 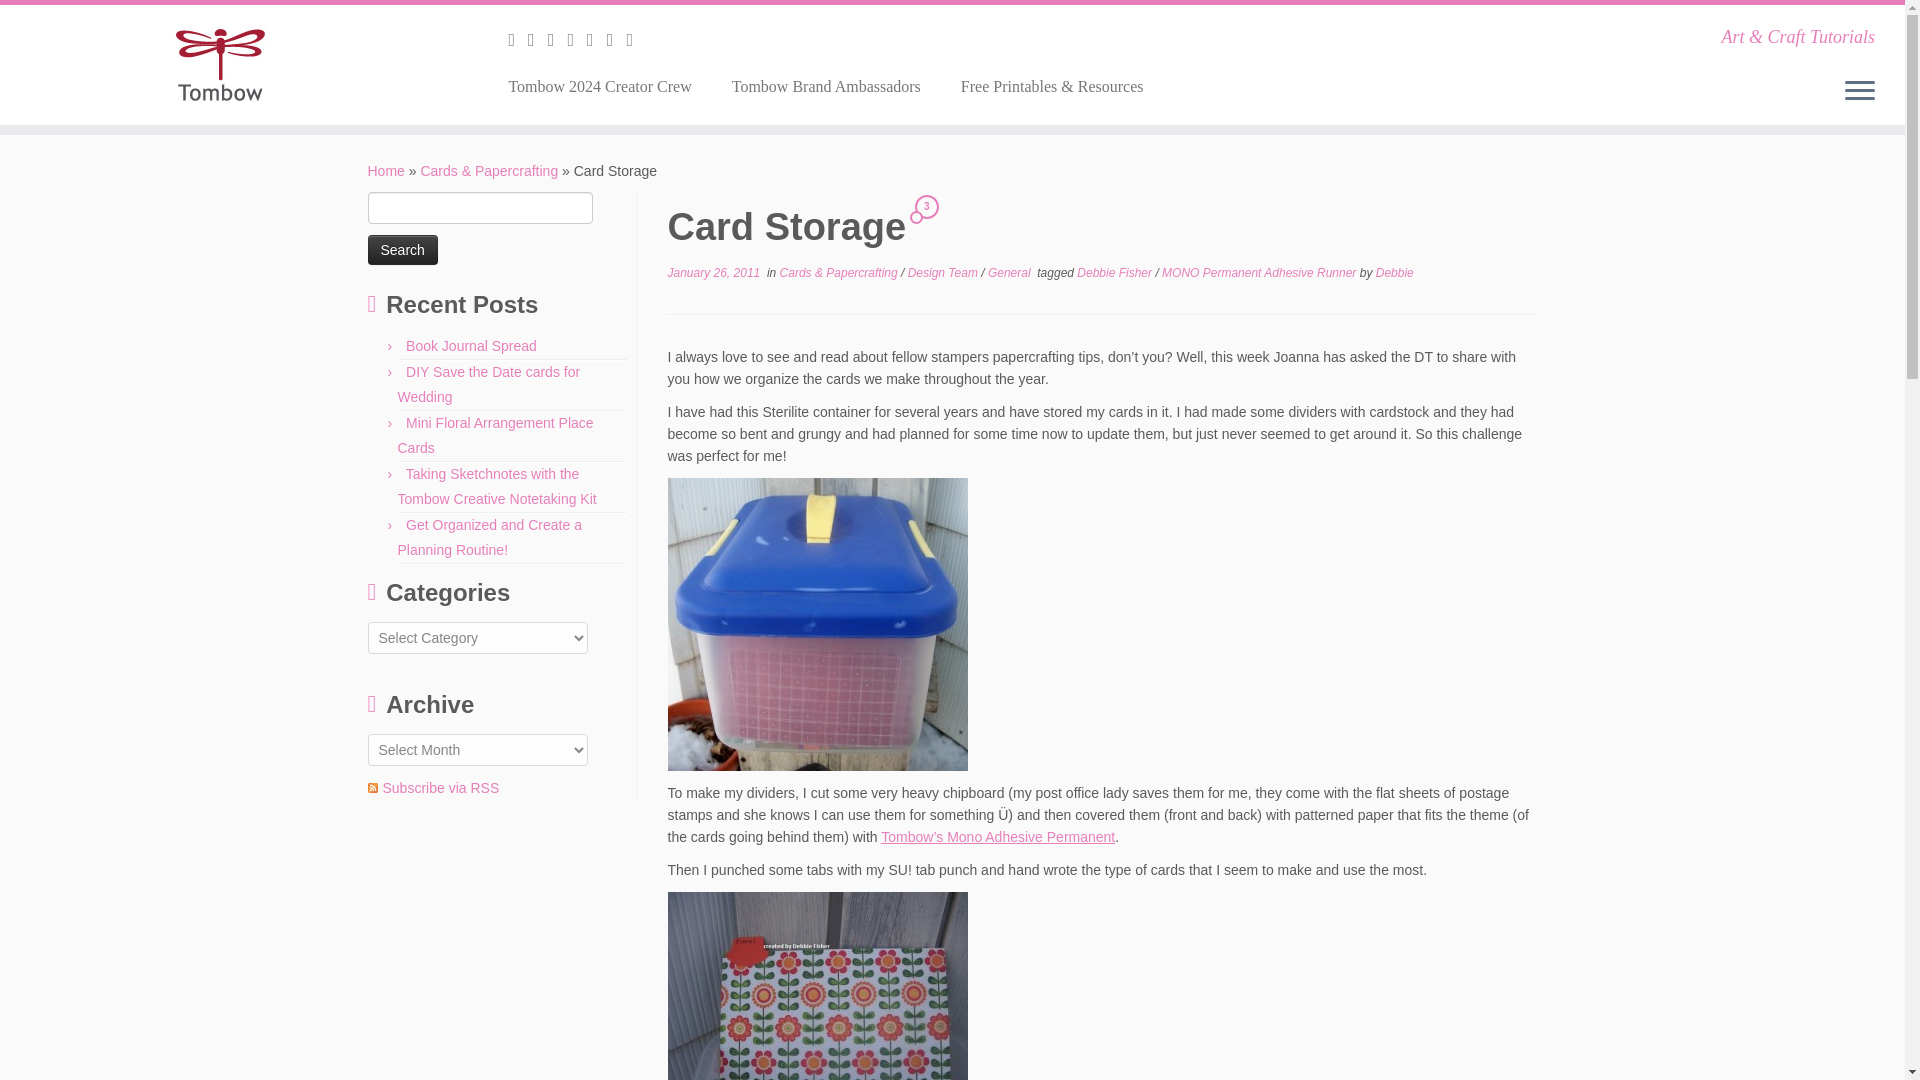 What do you see at coordinates (386, 171) in the screenshot?
I see `Tombow USA Blog` at bounding box center [386, 171].